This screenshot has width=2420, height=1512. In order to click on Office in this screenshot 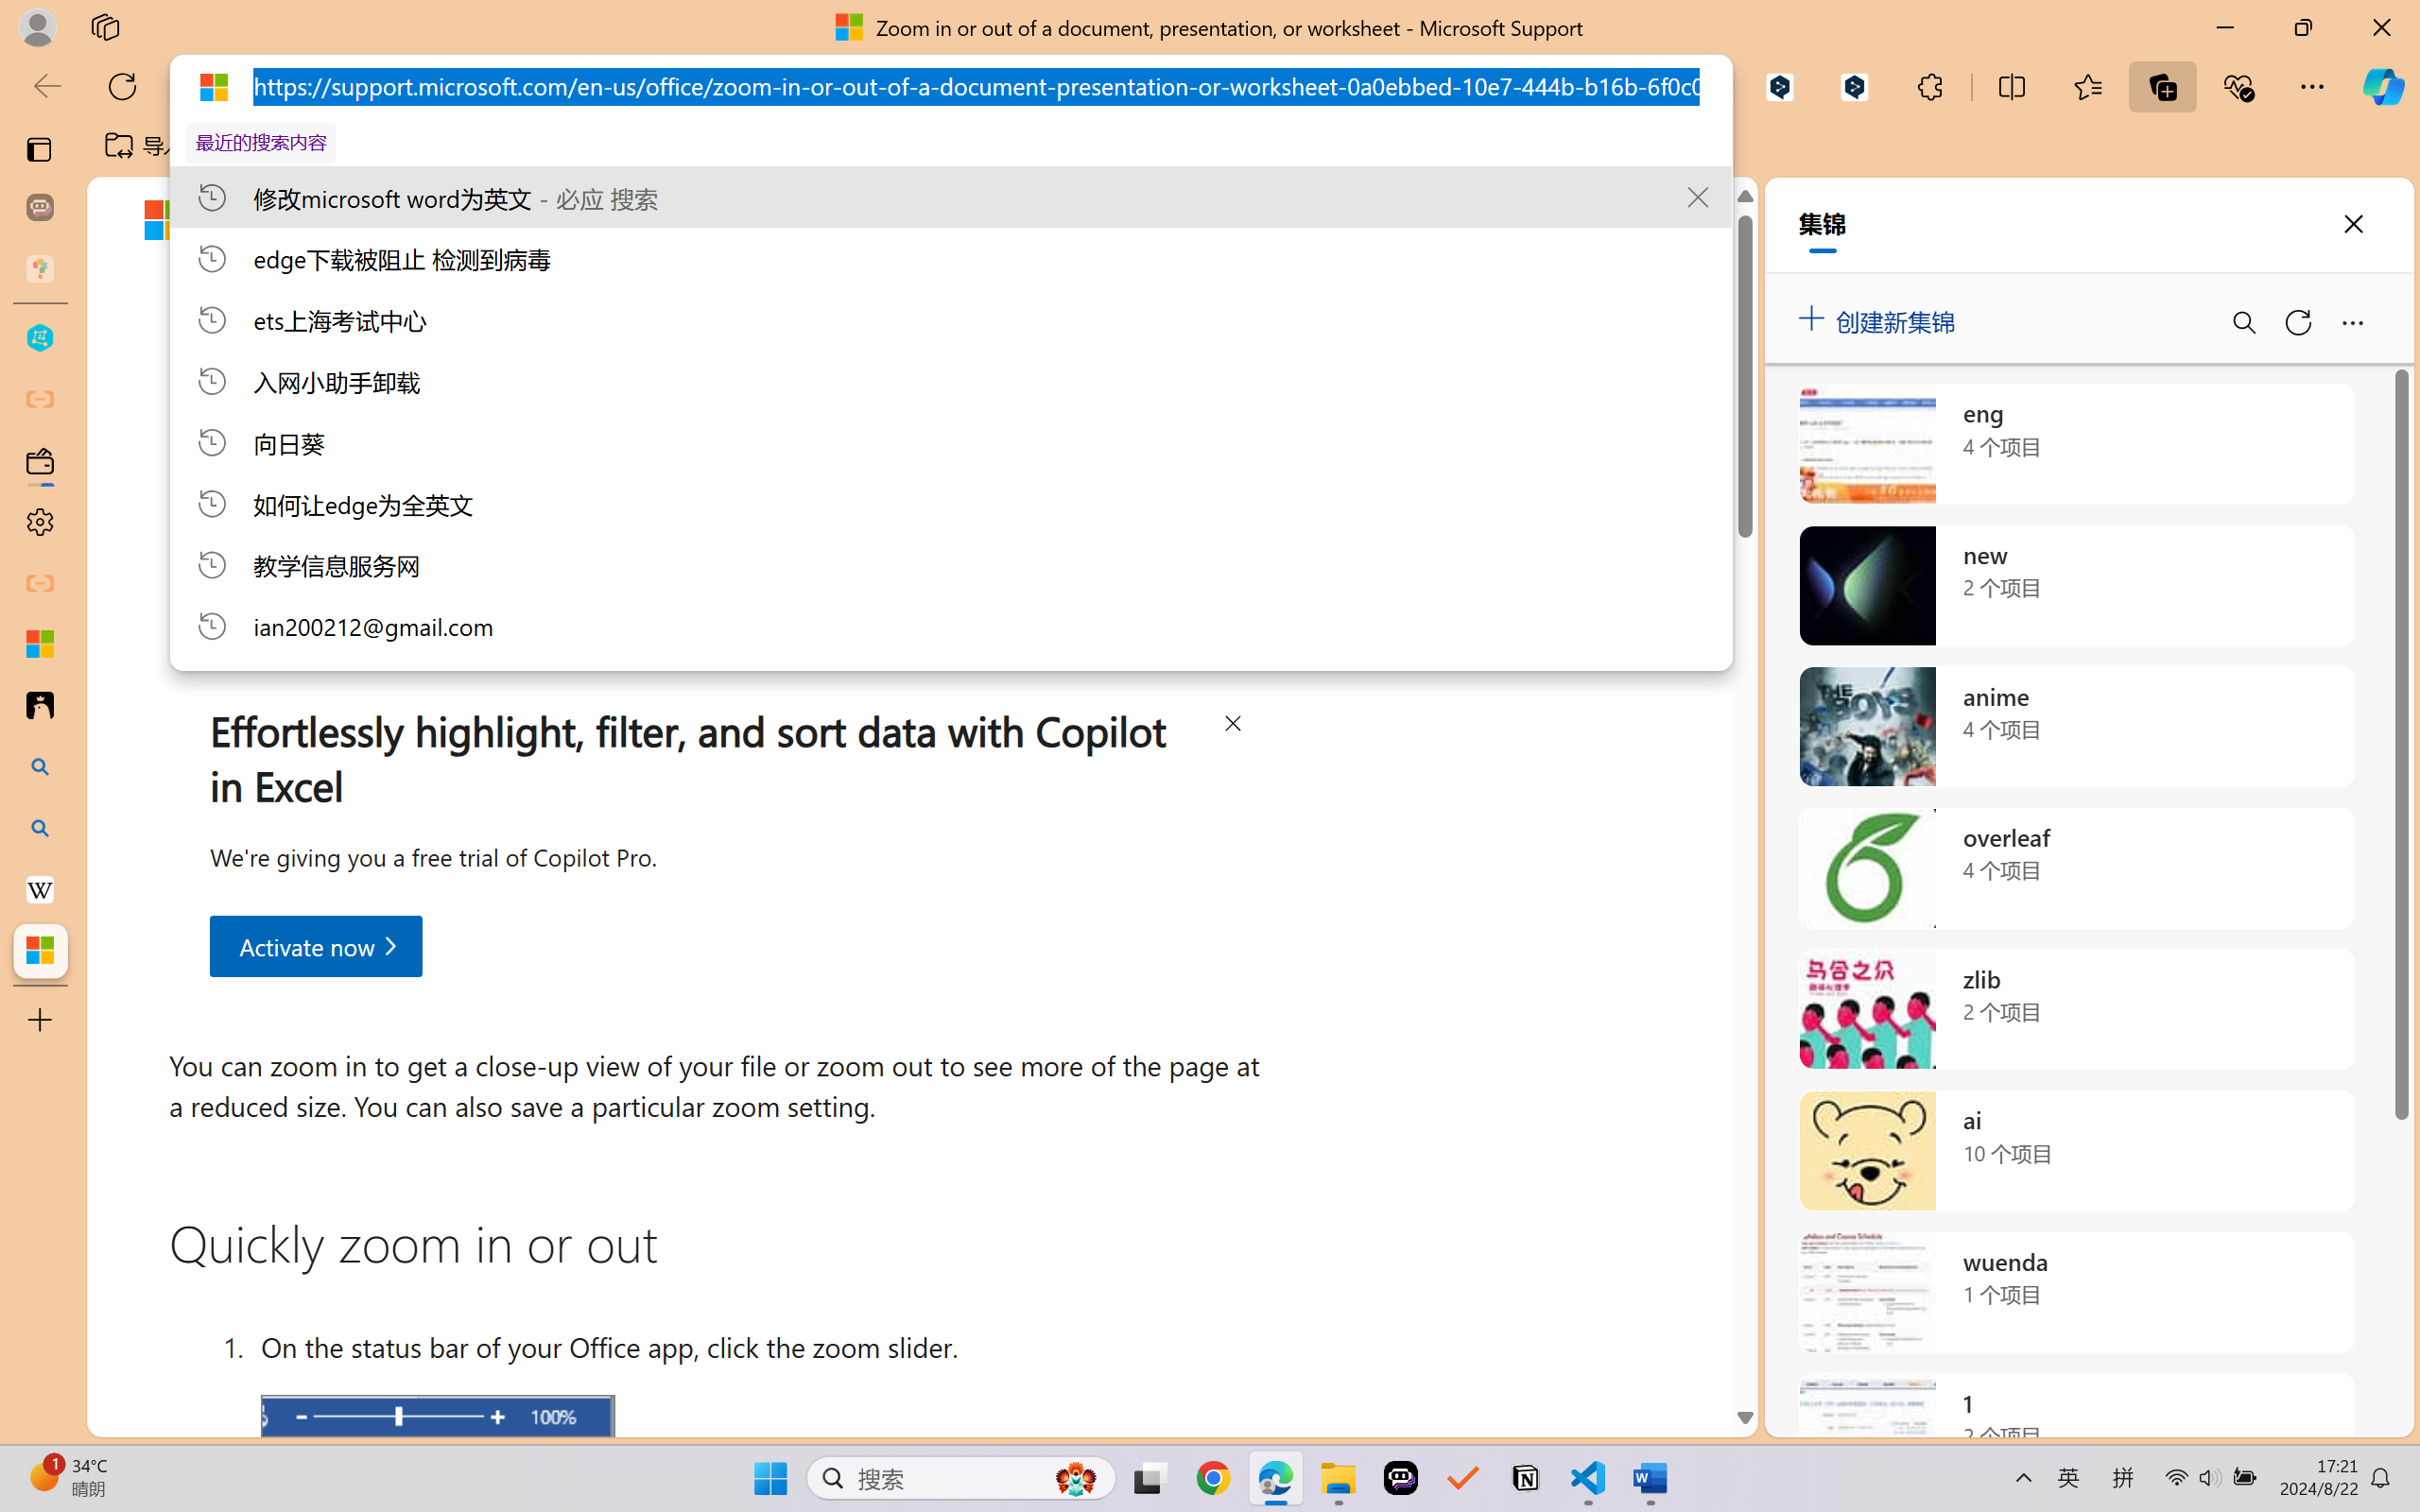, I will do `click(743, 219)`.